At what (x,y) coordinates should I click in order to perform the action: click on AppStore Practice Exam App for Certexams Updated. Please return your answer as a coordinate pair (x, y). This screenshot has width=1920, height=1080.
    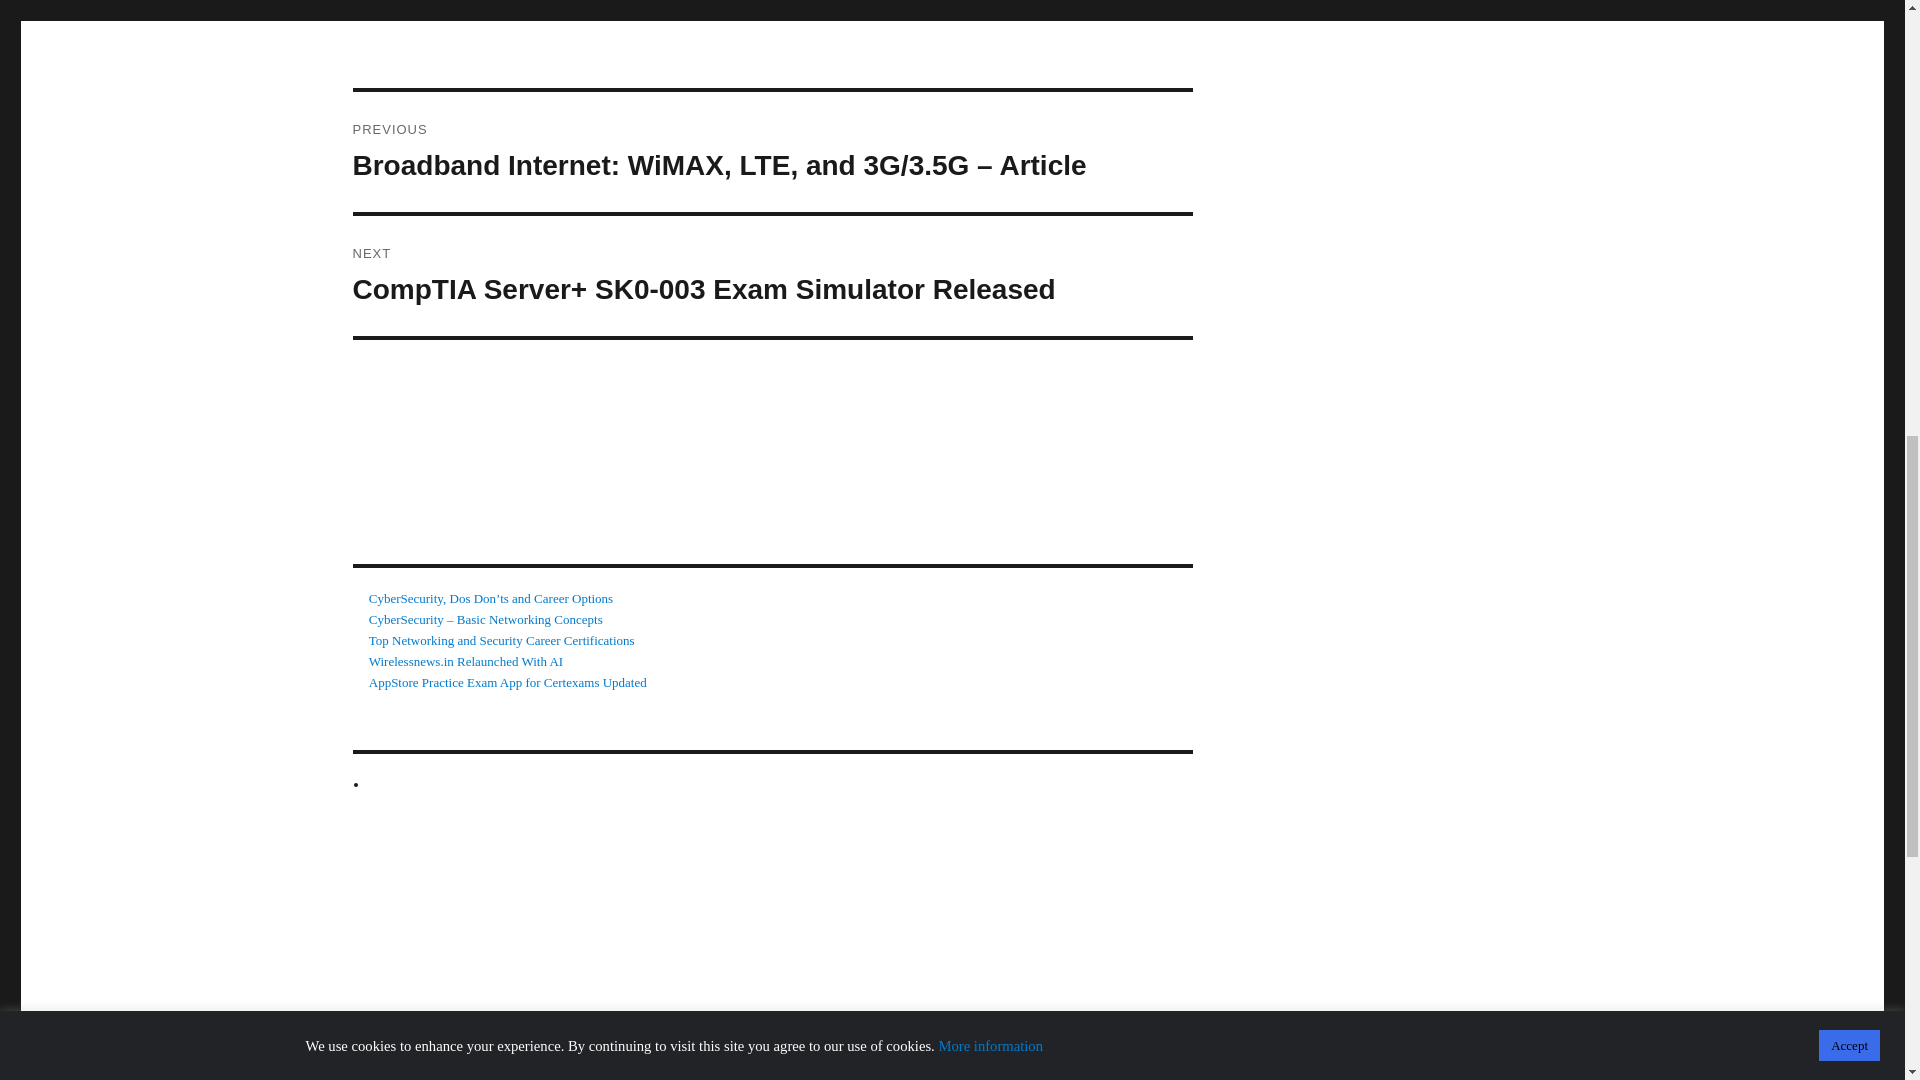
    Looking at the image, I should click on (508, 682).